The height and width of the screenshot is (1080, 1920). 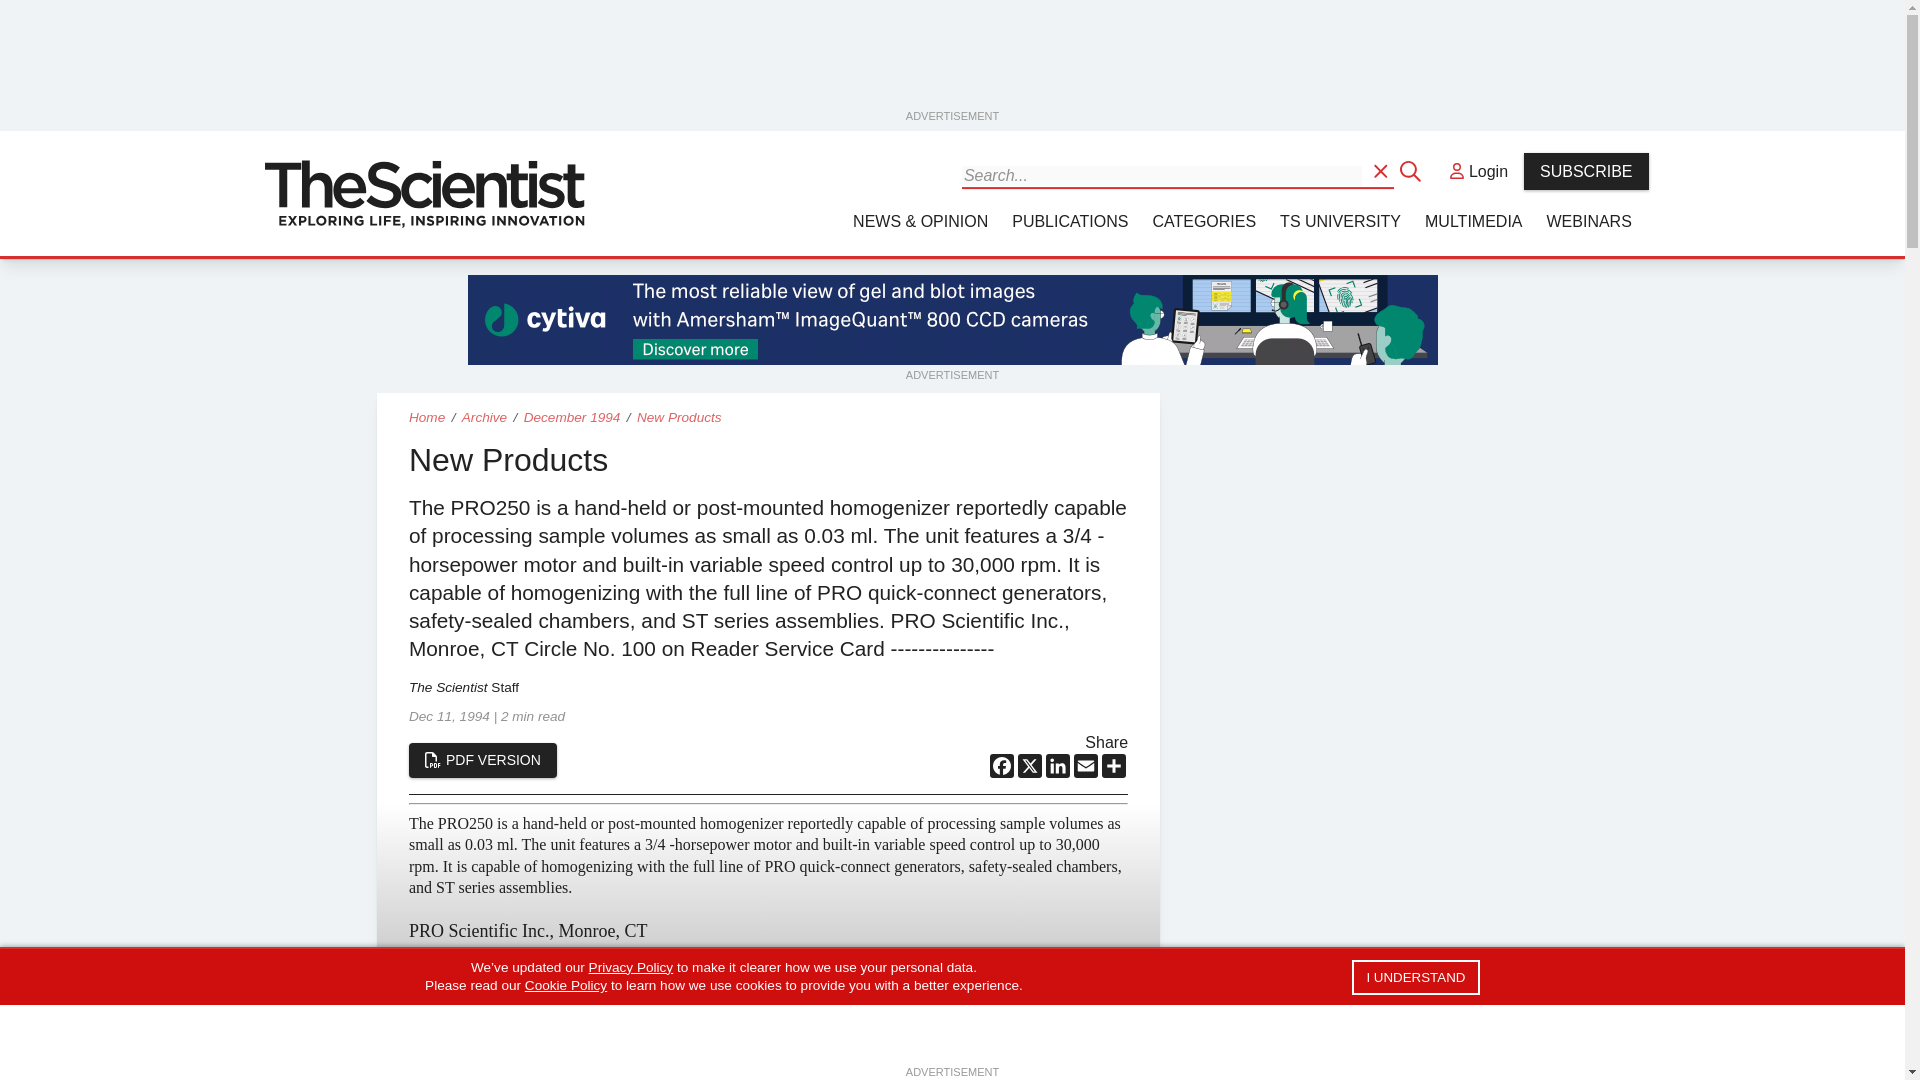 What do you see at coordinates (1382, 170) in the screenshot?
I see `Open Search` at bounding box center [1382, 170].